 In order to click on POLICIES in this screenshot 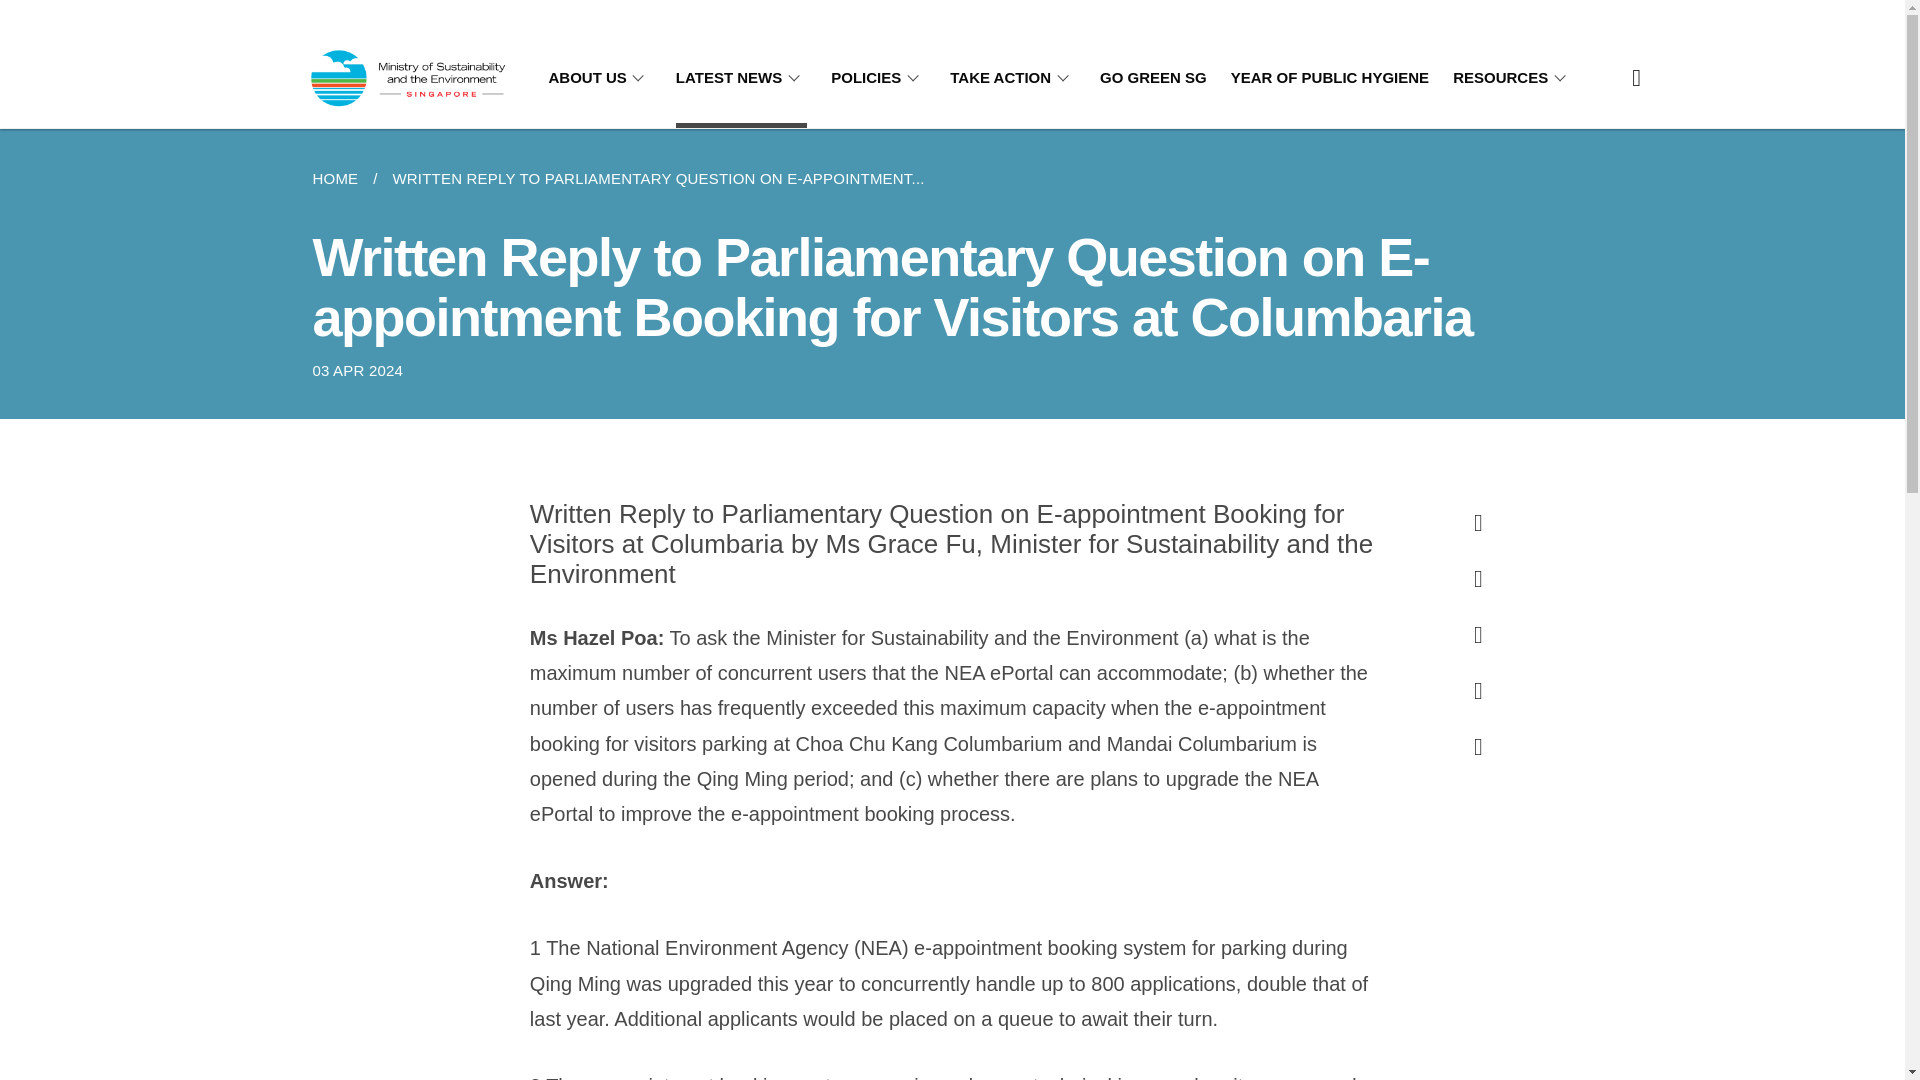, I will do `click(878, 78)`.